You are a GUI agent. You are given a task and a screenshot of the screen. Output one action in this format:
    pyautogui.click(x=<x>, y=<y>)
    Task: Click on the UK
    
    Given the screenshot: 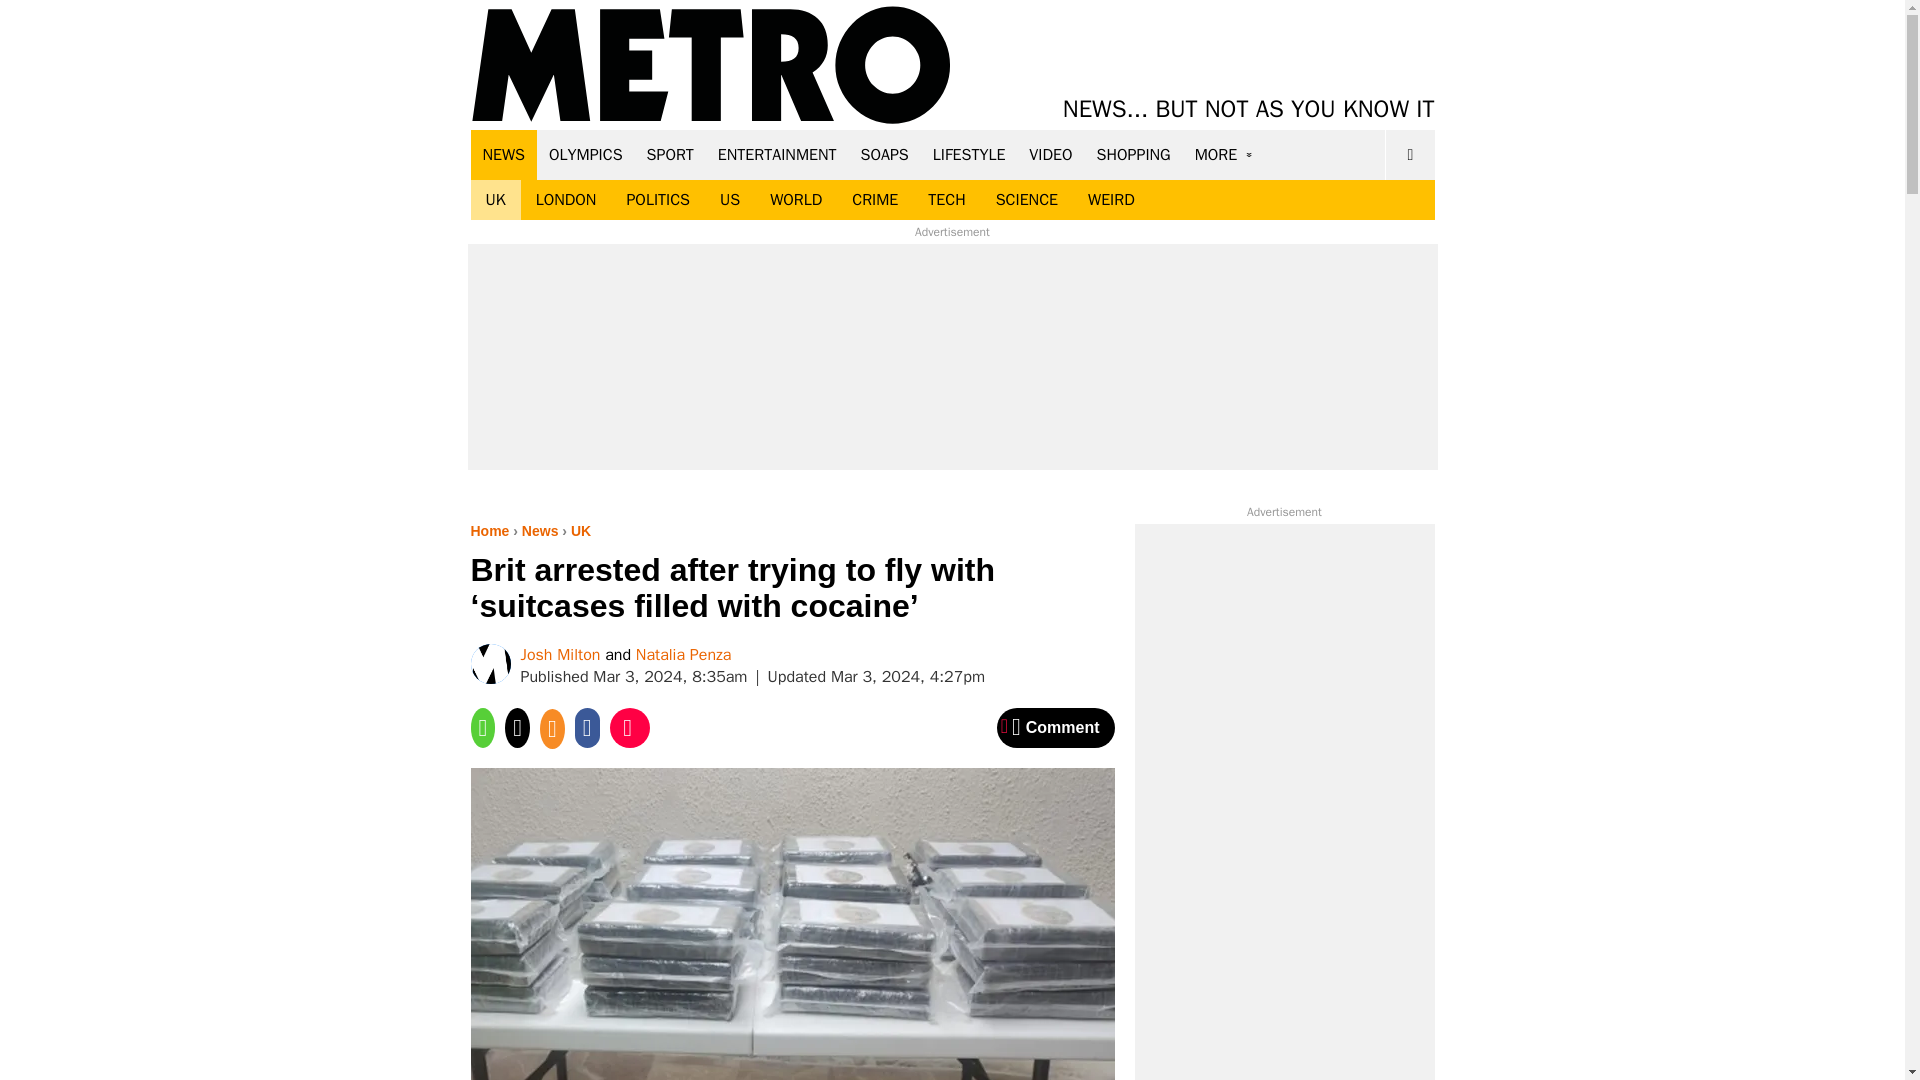 What is the action you would take?
    pyautogui.click(x=495, y=200)
    